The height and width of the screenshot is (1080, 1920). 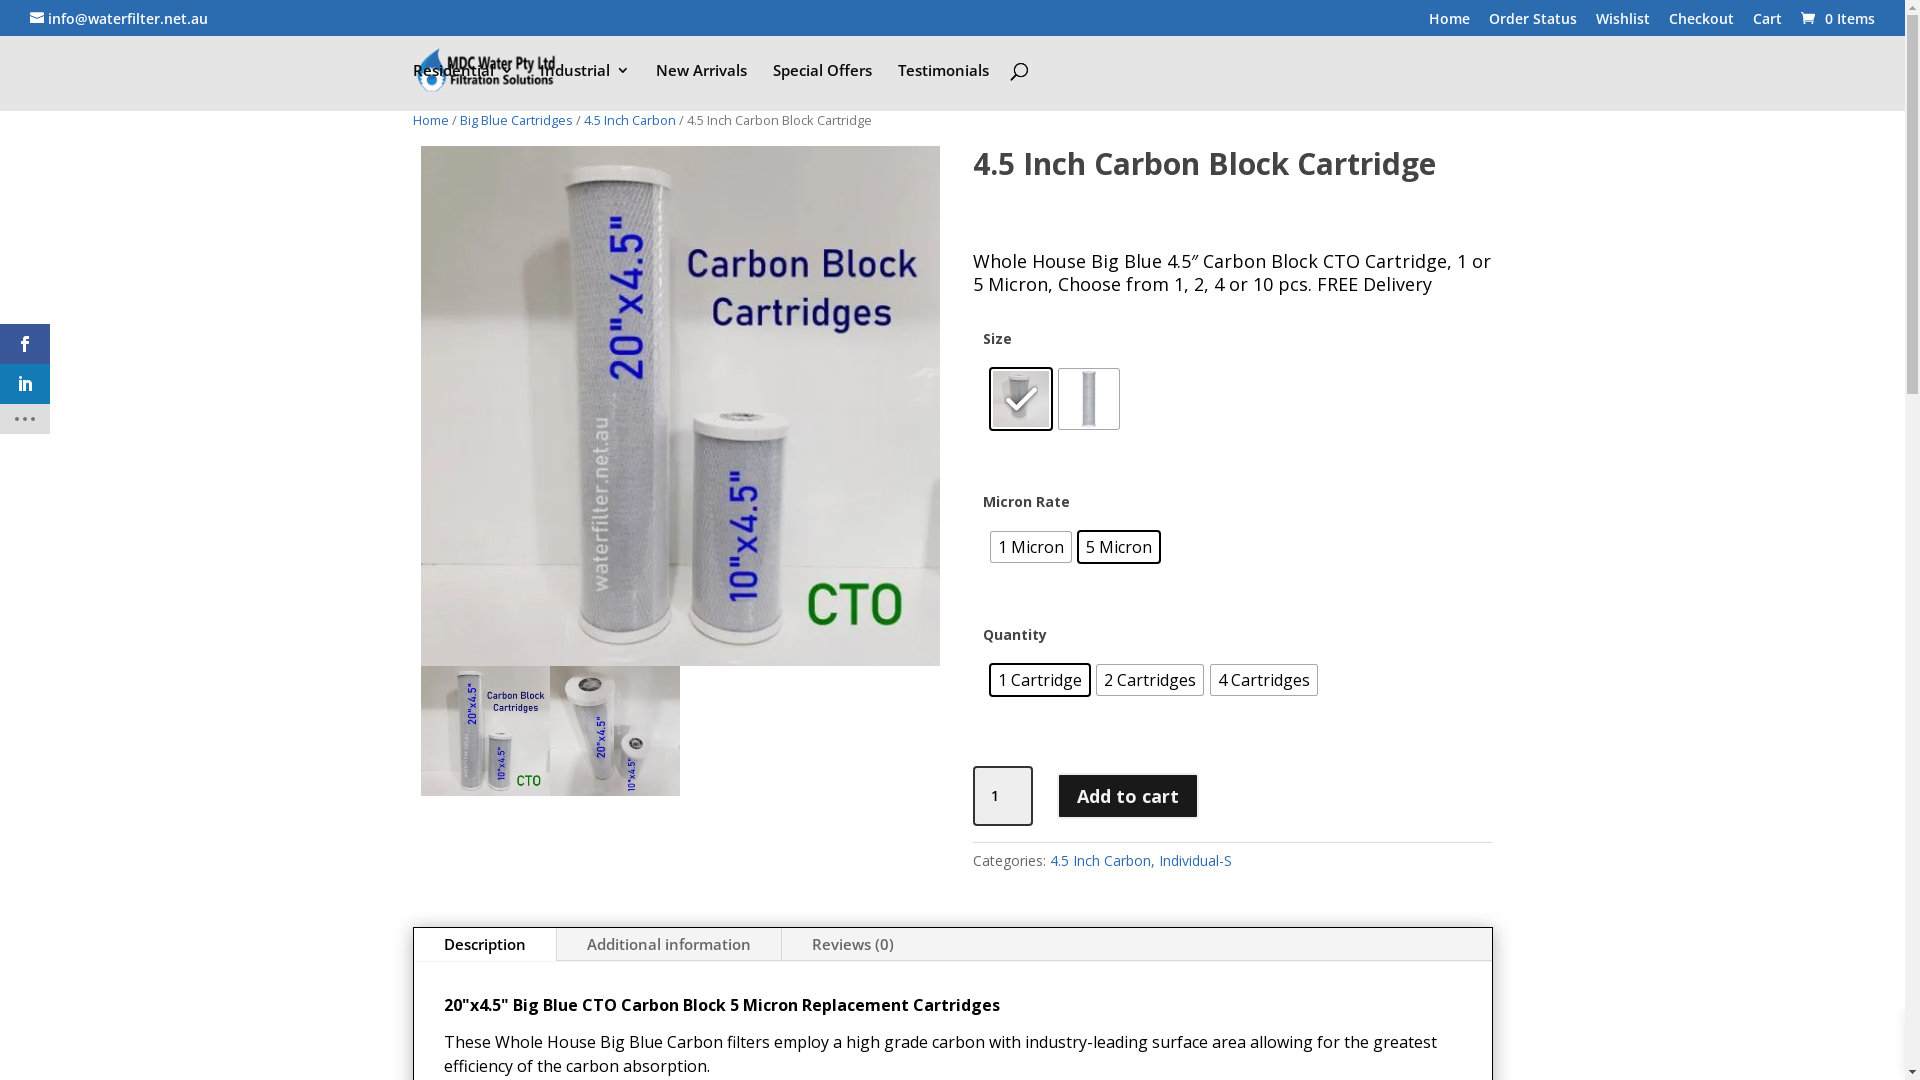 What do you see at coordinates (615, 731) in the screenshot?
I see `CTO Big Blue Carbon block Filters Australia` at bounding box center [615, 731].